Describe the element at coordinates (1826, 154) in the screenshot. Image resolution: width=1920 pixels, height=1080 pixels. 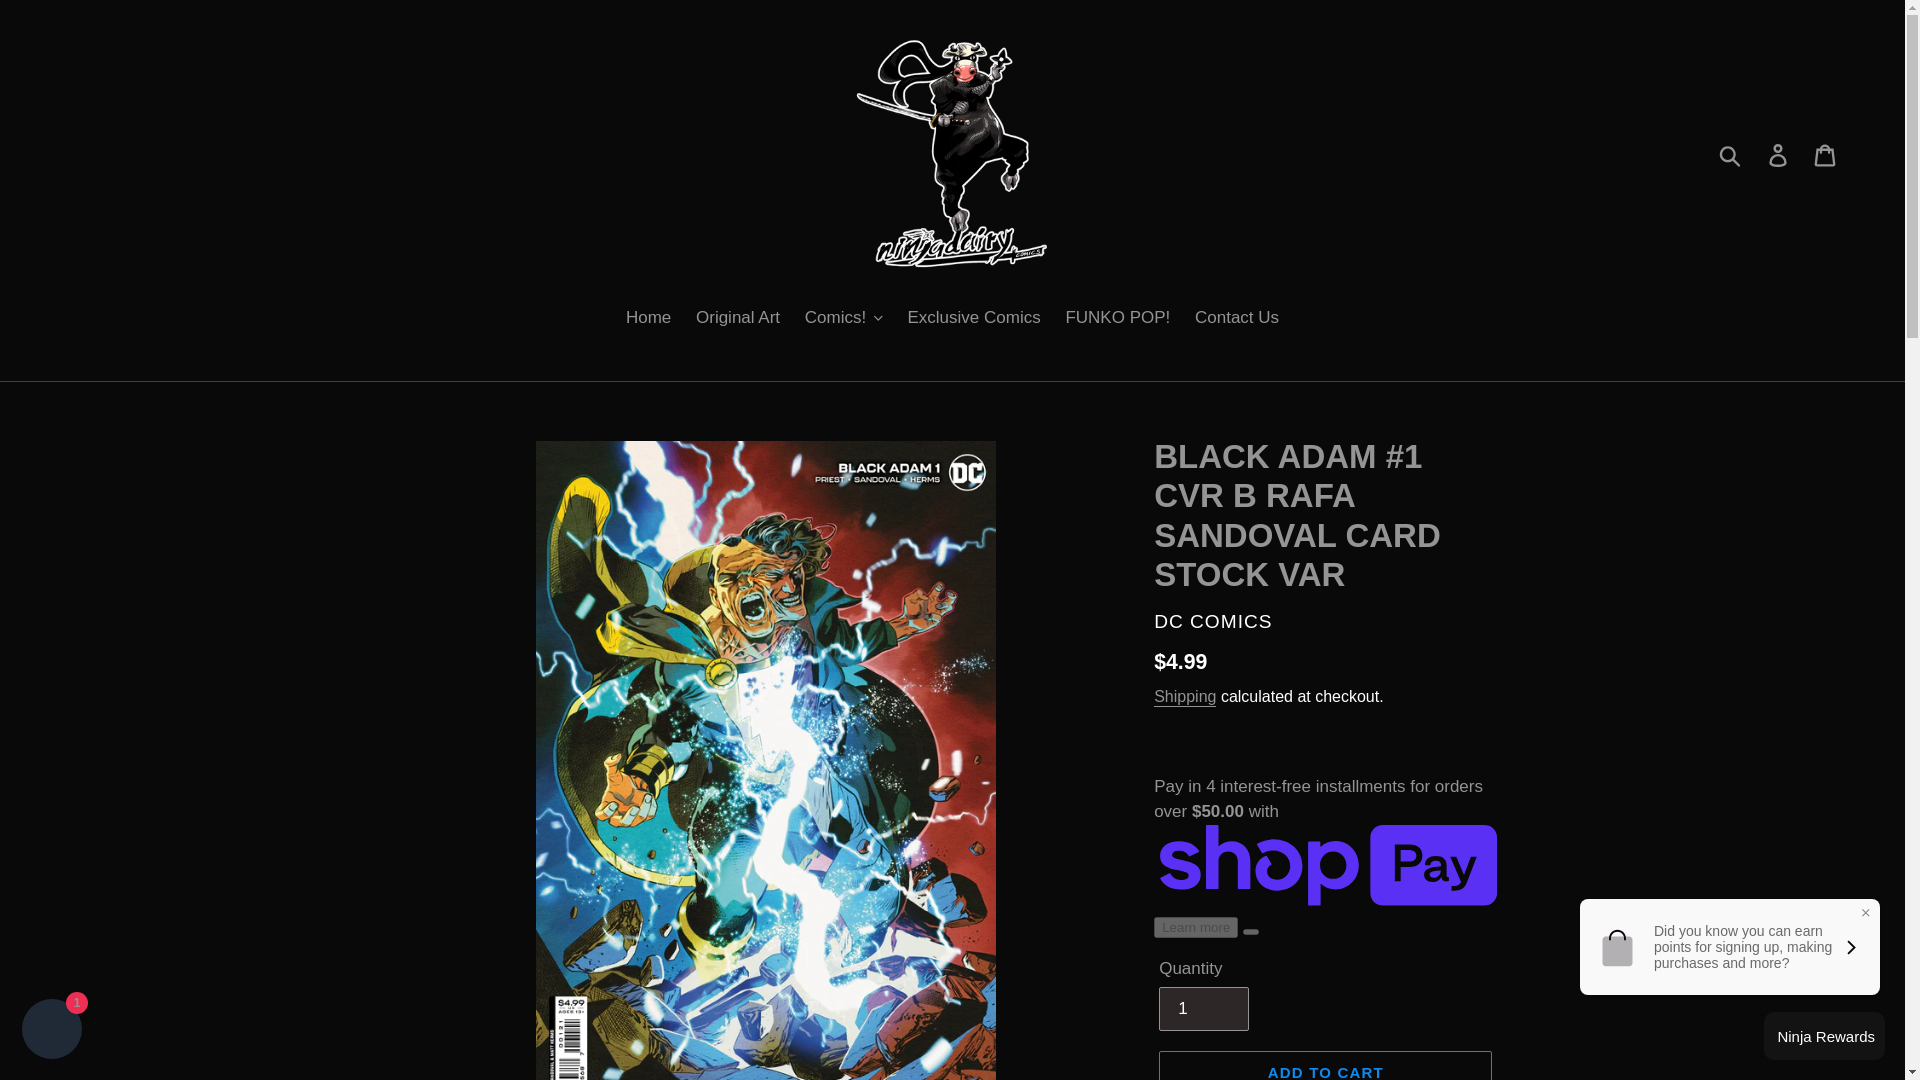
I see `Cart` at that location.